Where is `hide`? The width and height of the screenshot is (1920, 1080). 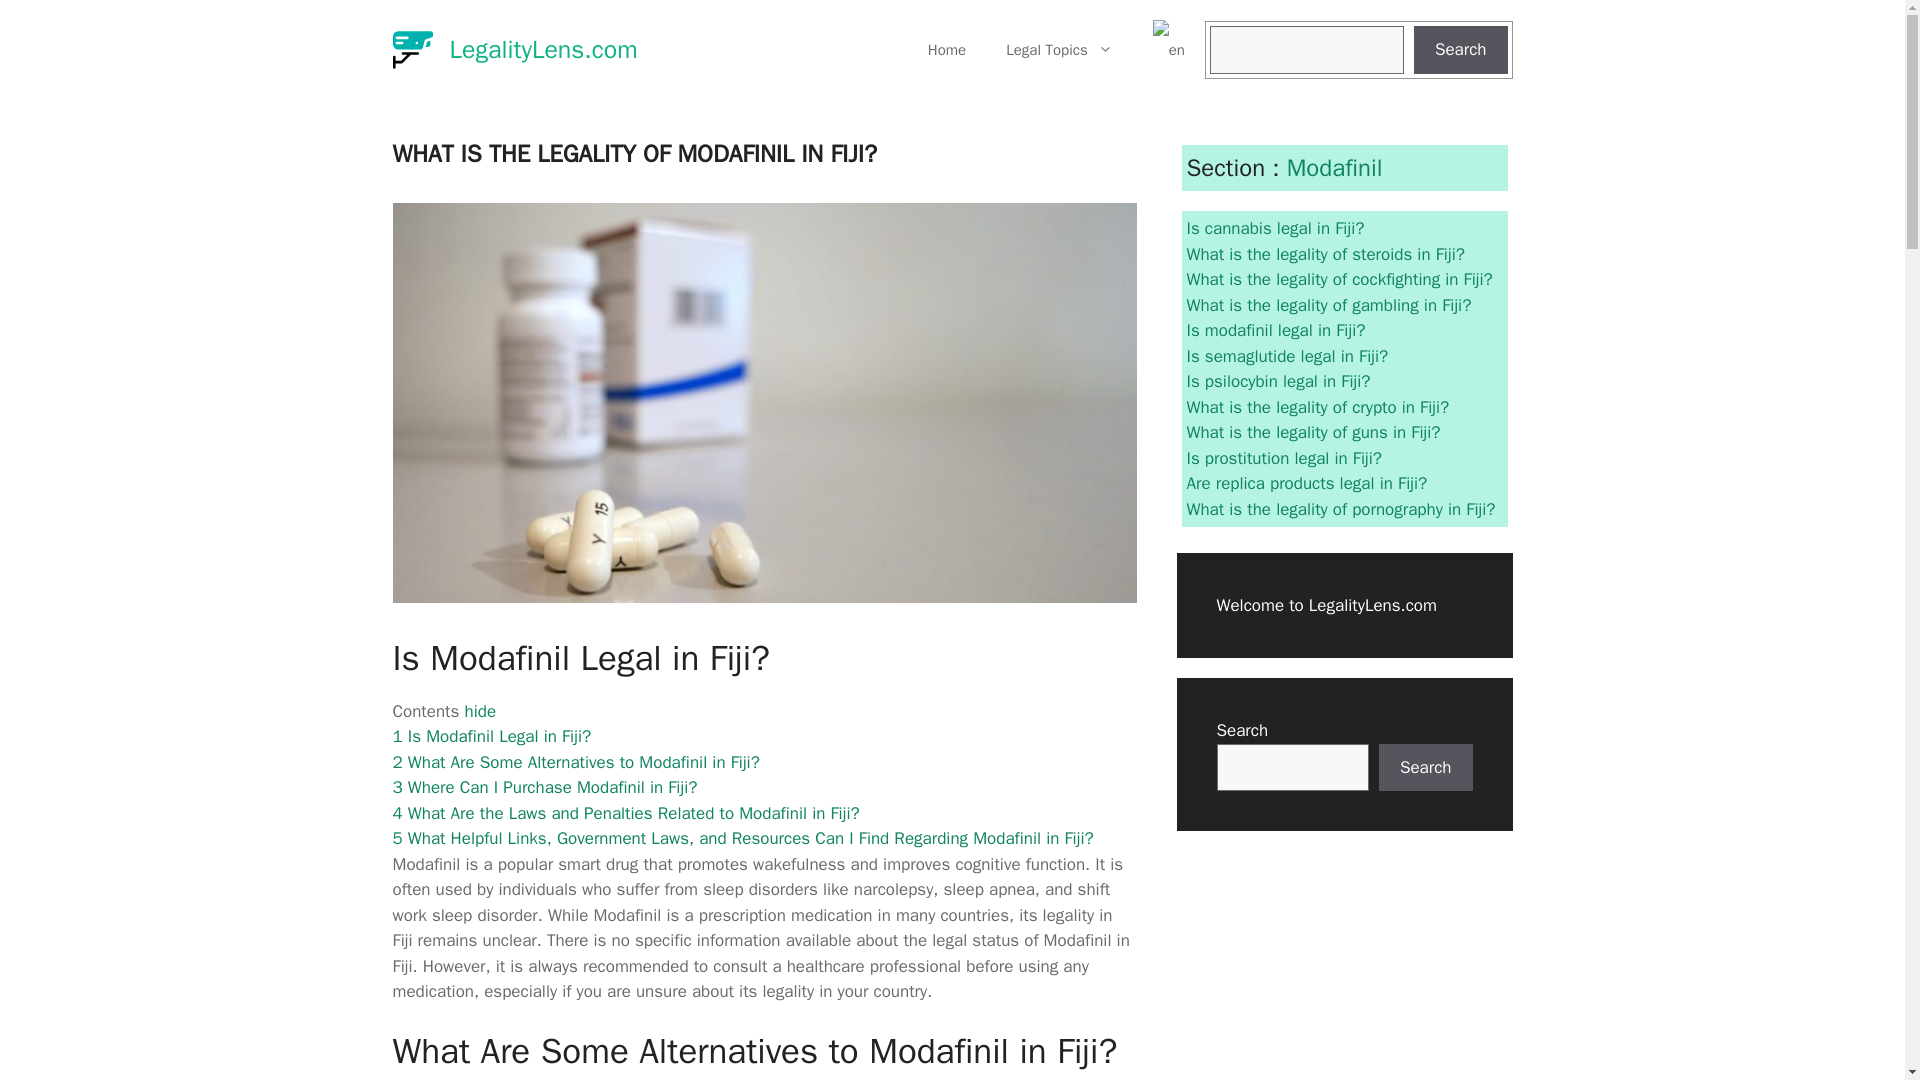
hide is located at coordinates (480, 711).